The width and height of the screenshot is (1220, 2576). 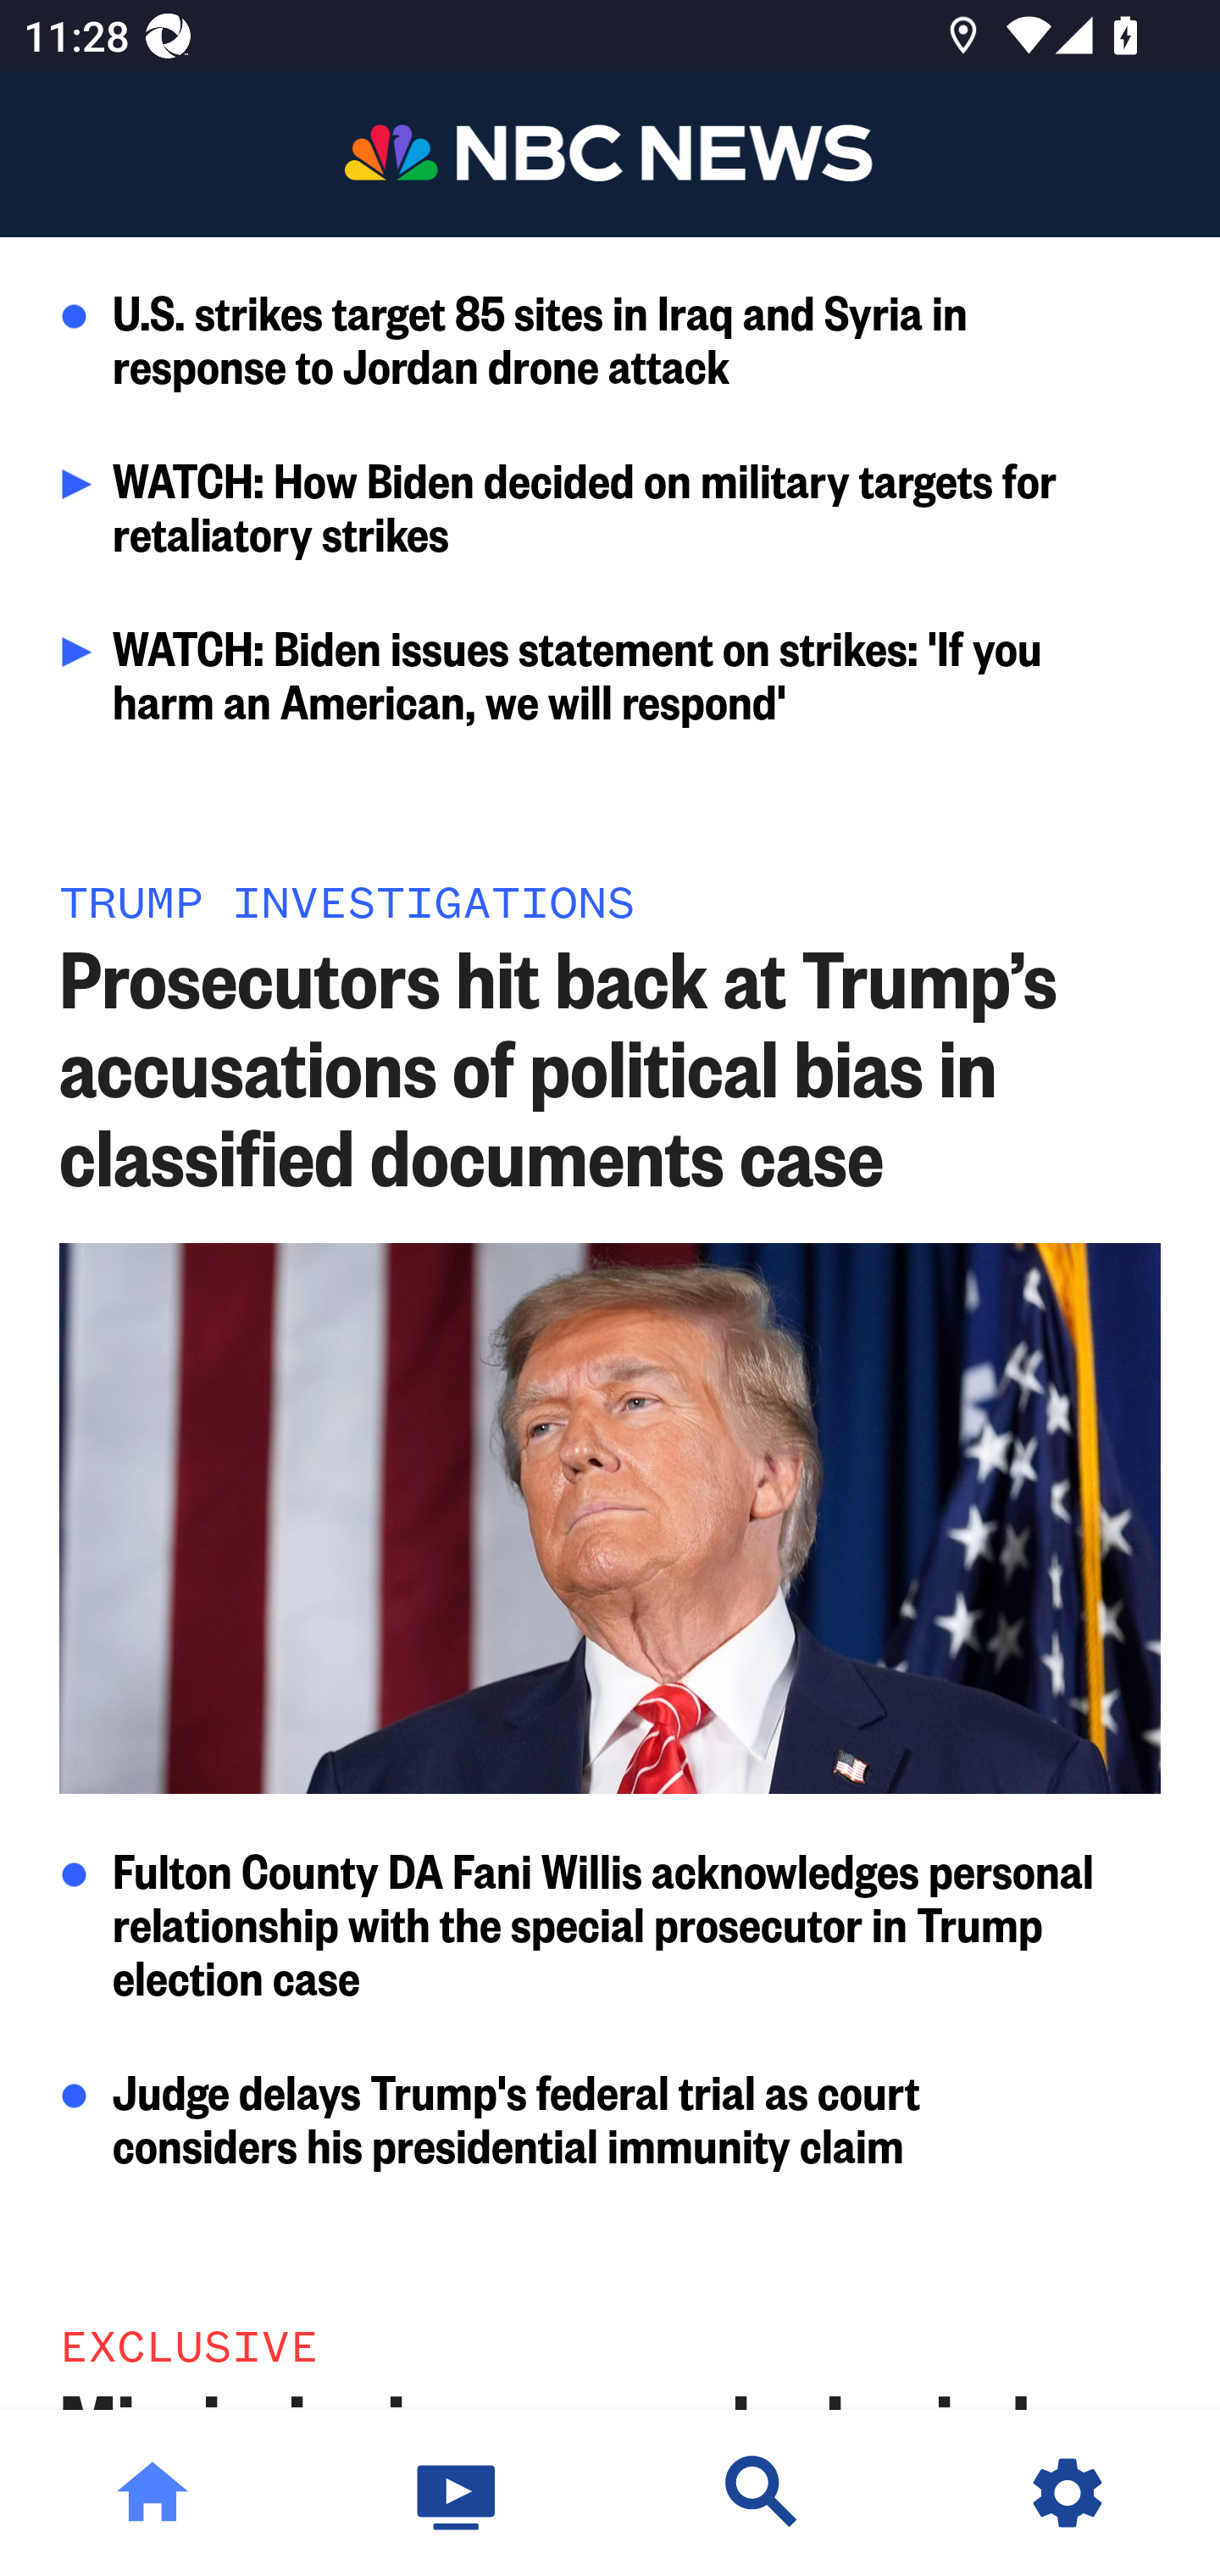 I want to click on Watch, so click(x=457, y=2493).